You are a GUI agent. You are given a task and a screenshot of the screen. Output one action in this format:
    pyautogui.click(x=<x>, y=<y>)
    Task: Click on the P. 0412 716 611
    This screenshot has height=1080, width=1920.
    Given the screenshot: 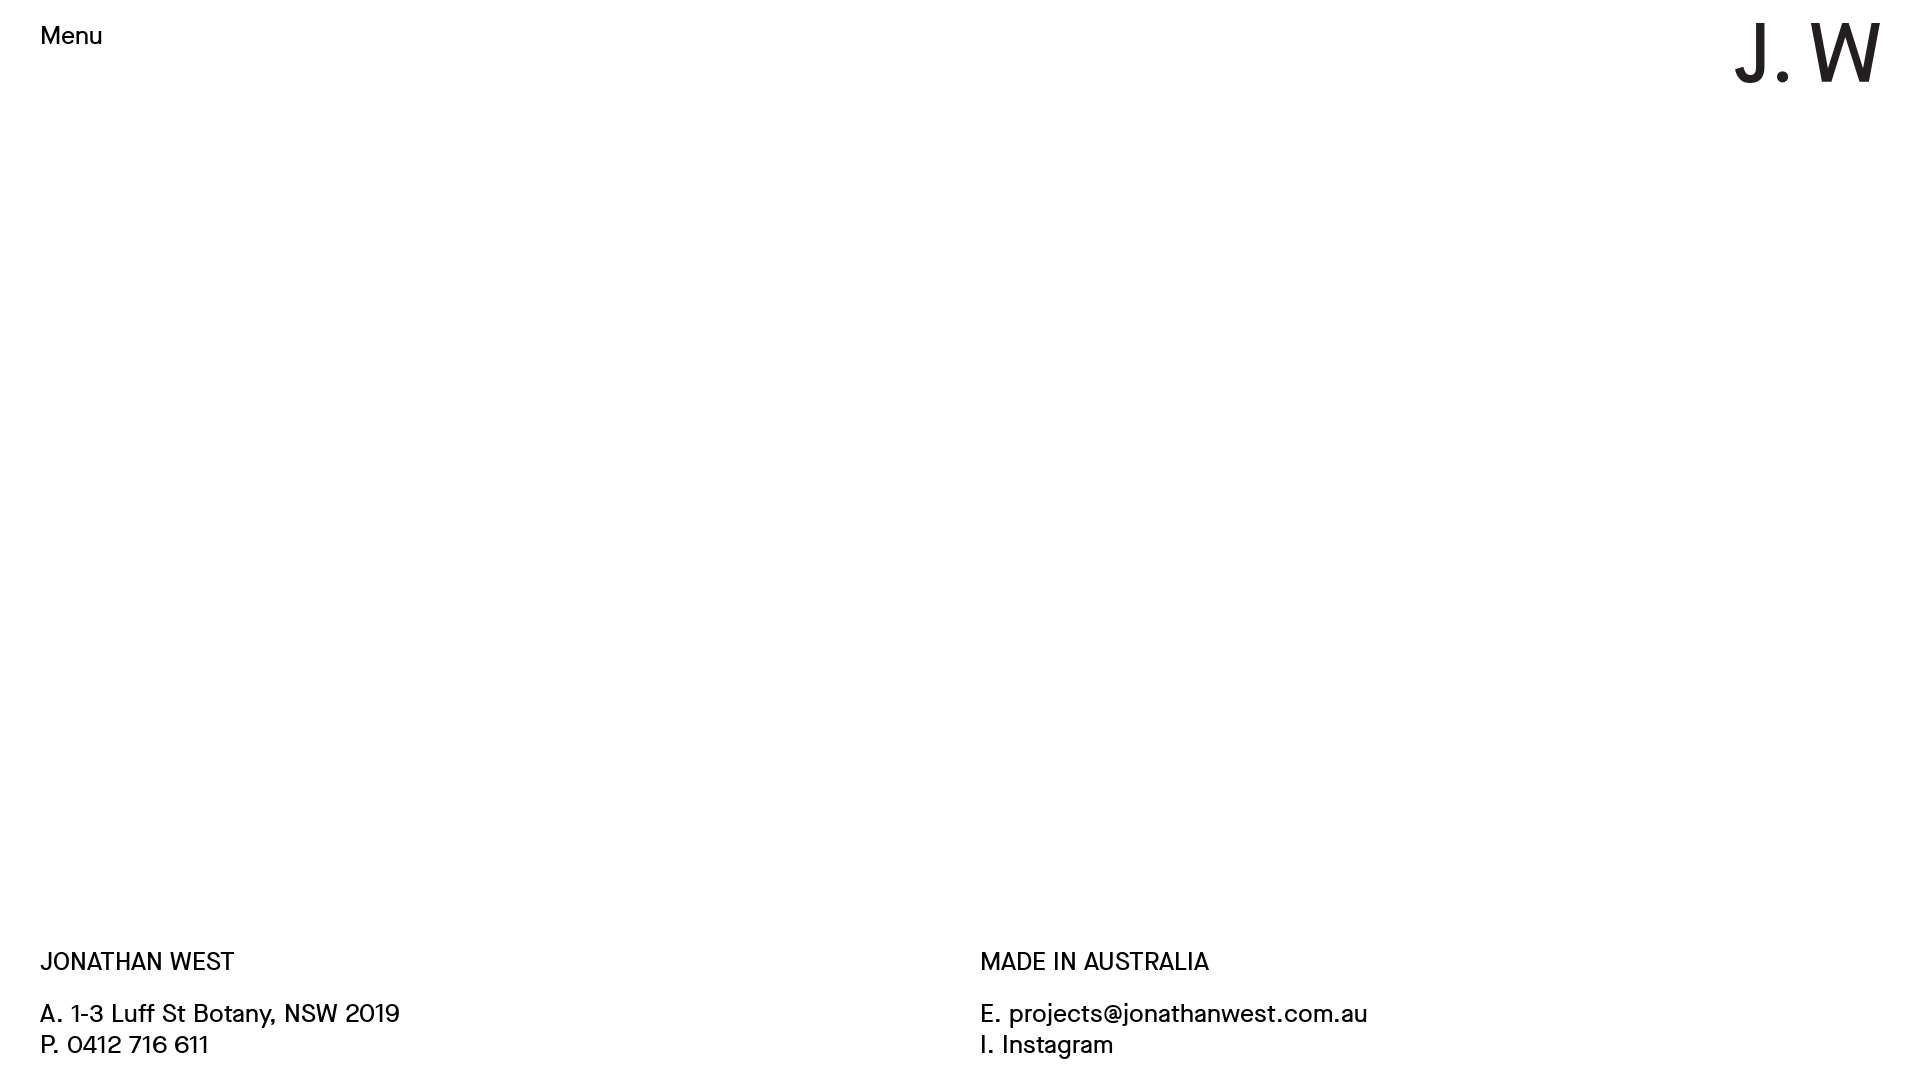 What is the action you would take?
    pyautogui.click(x=124, y=1044)
    